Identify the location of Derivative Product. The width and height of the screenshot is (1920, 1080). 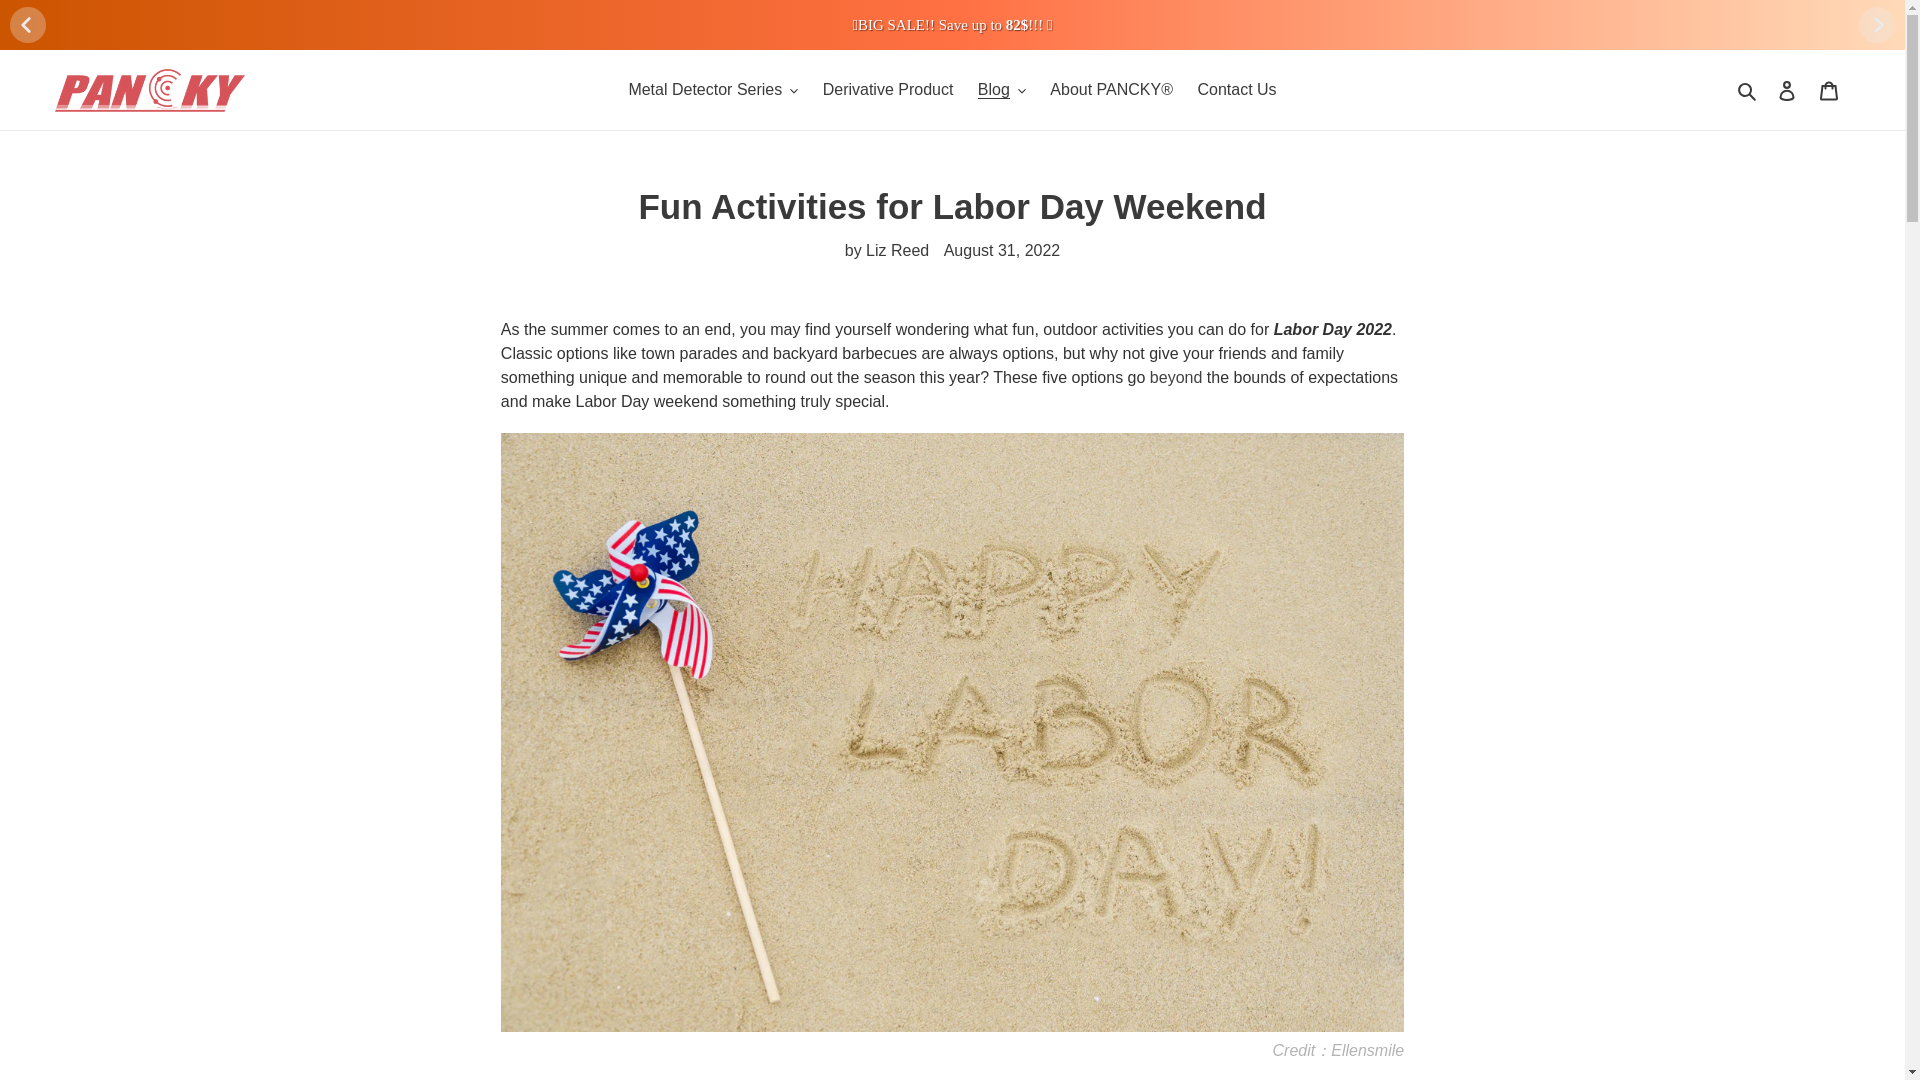
(888, 89).